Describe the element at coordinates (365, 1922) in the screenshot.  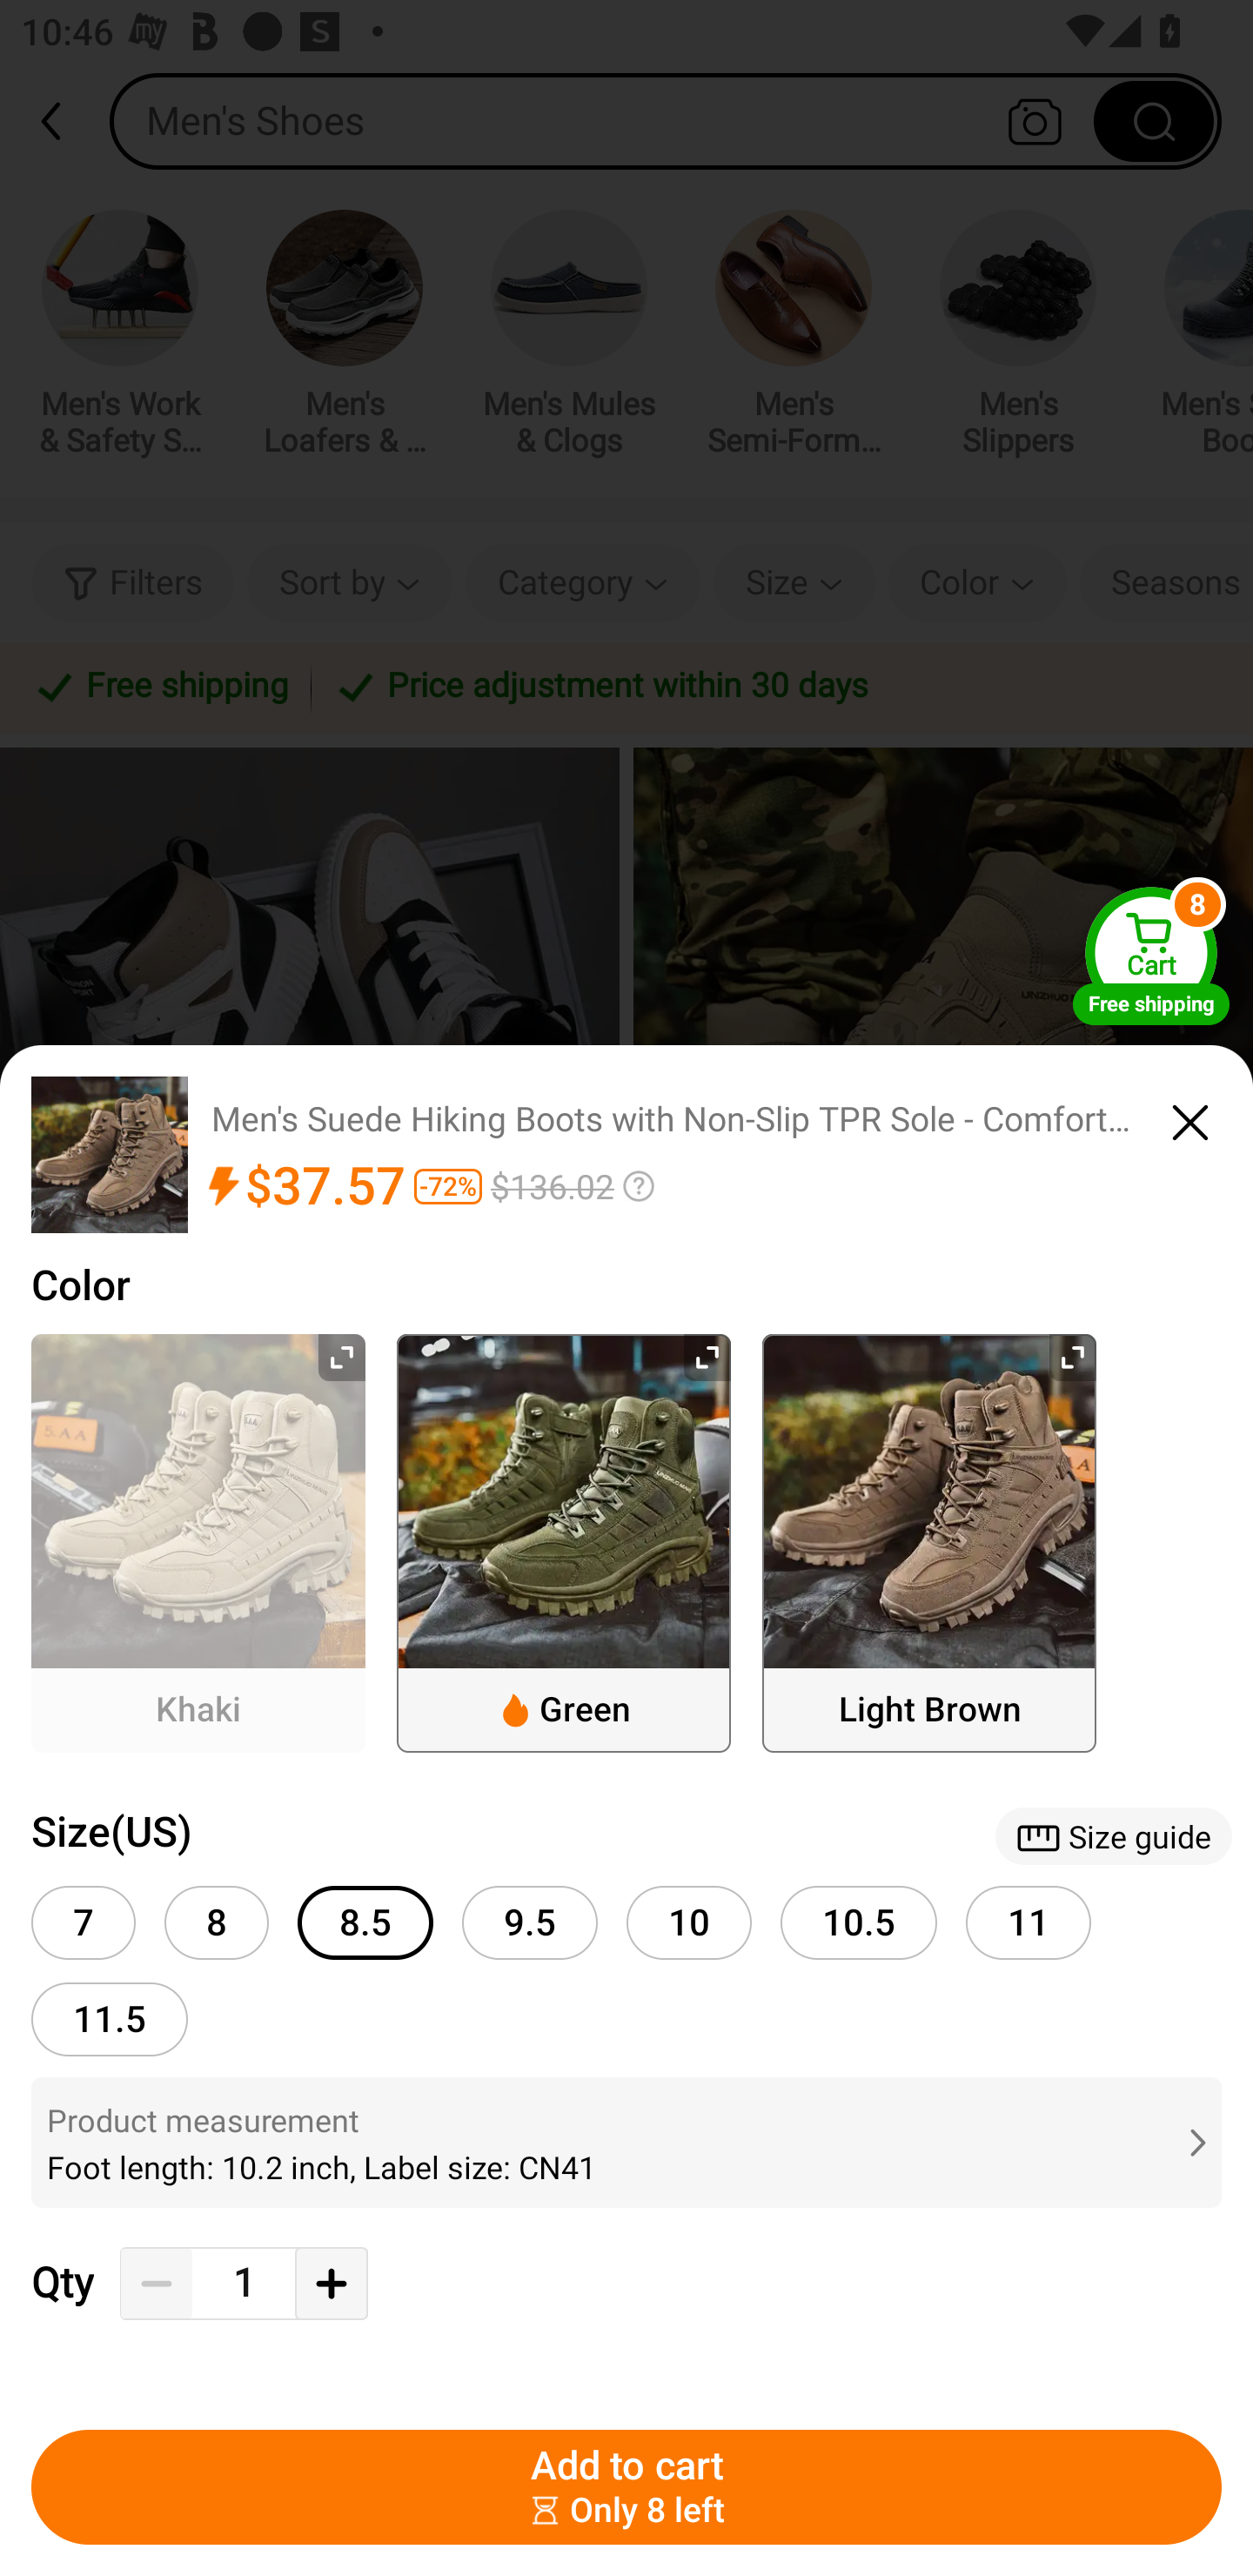
I see ` 8.5` at that location.